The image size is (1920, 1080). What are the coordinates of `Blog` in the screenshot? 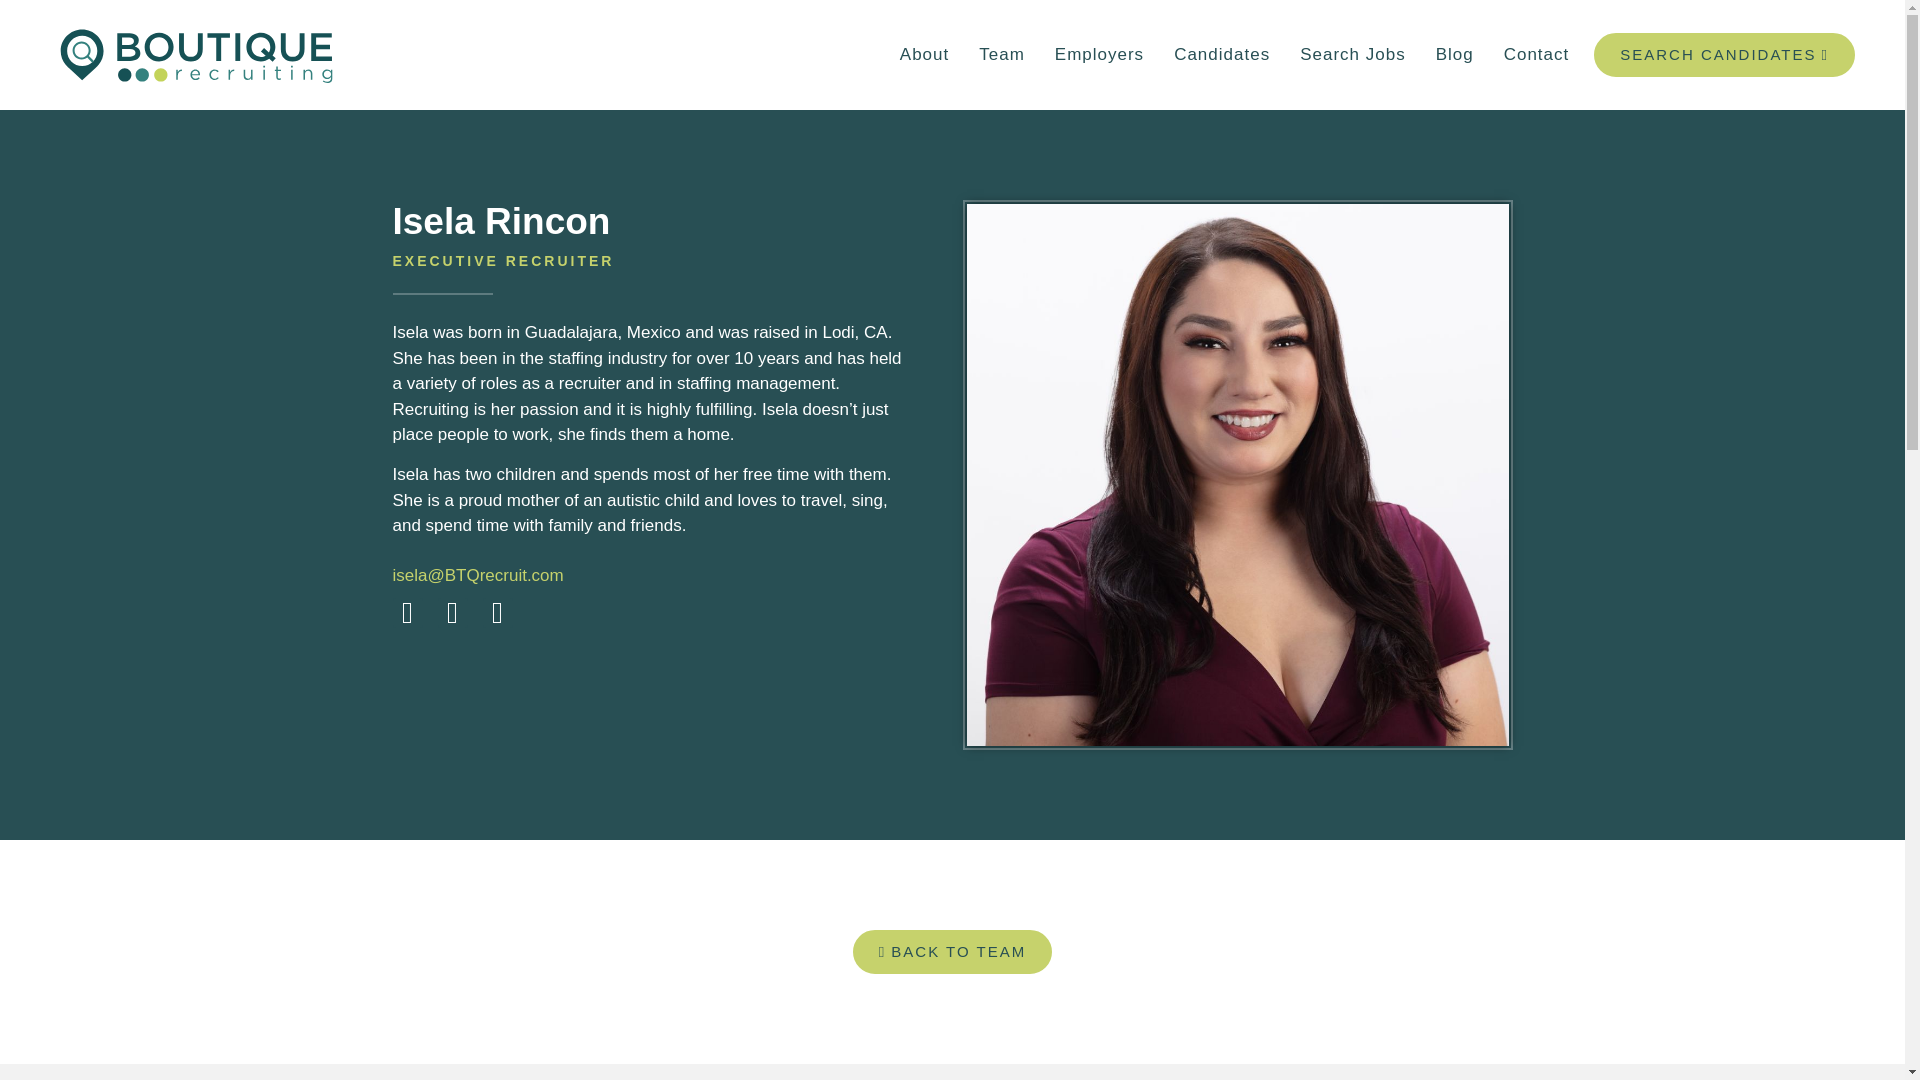 It's located at (1454, 54).